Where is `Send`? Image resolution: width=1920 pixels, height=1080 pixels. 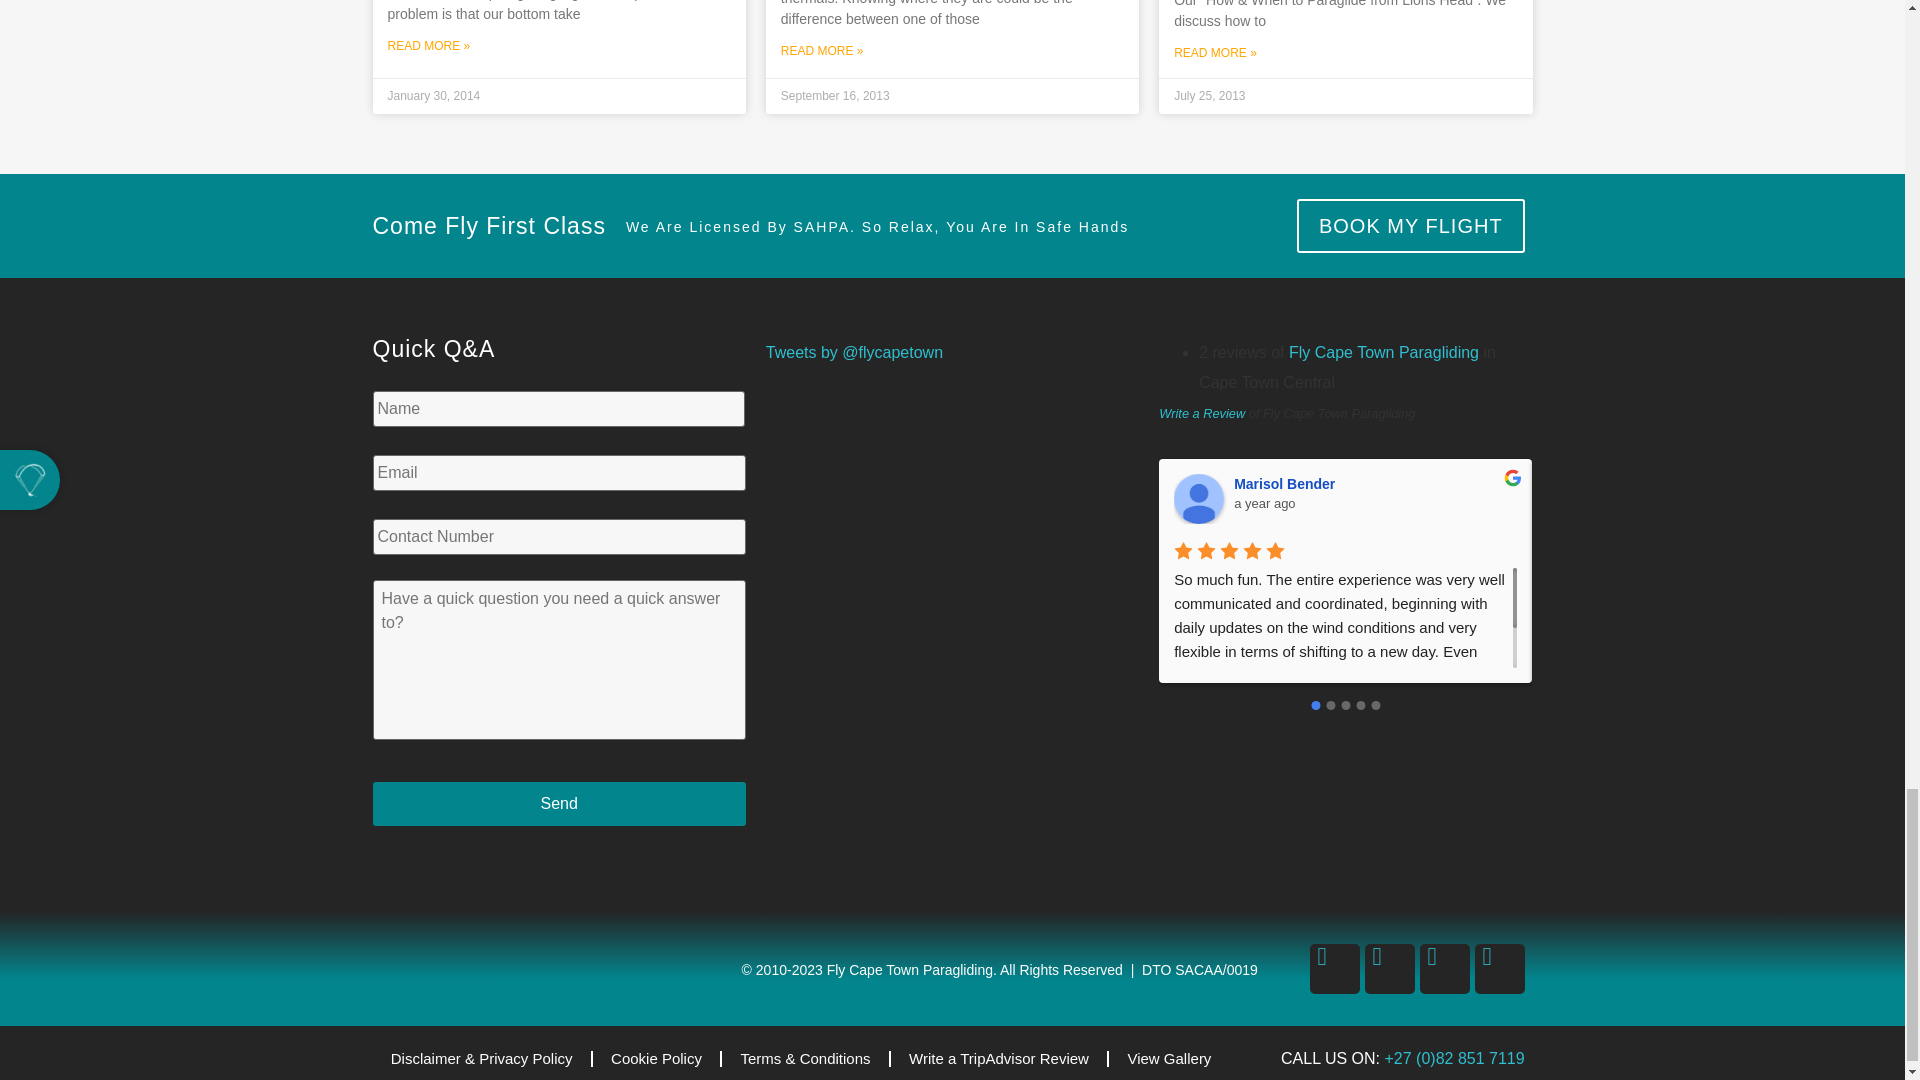
Send is located at coordinates (558, 804).